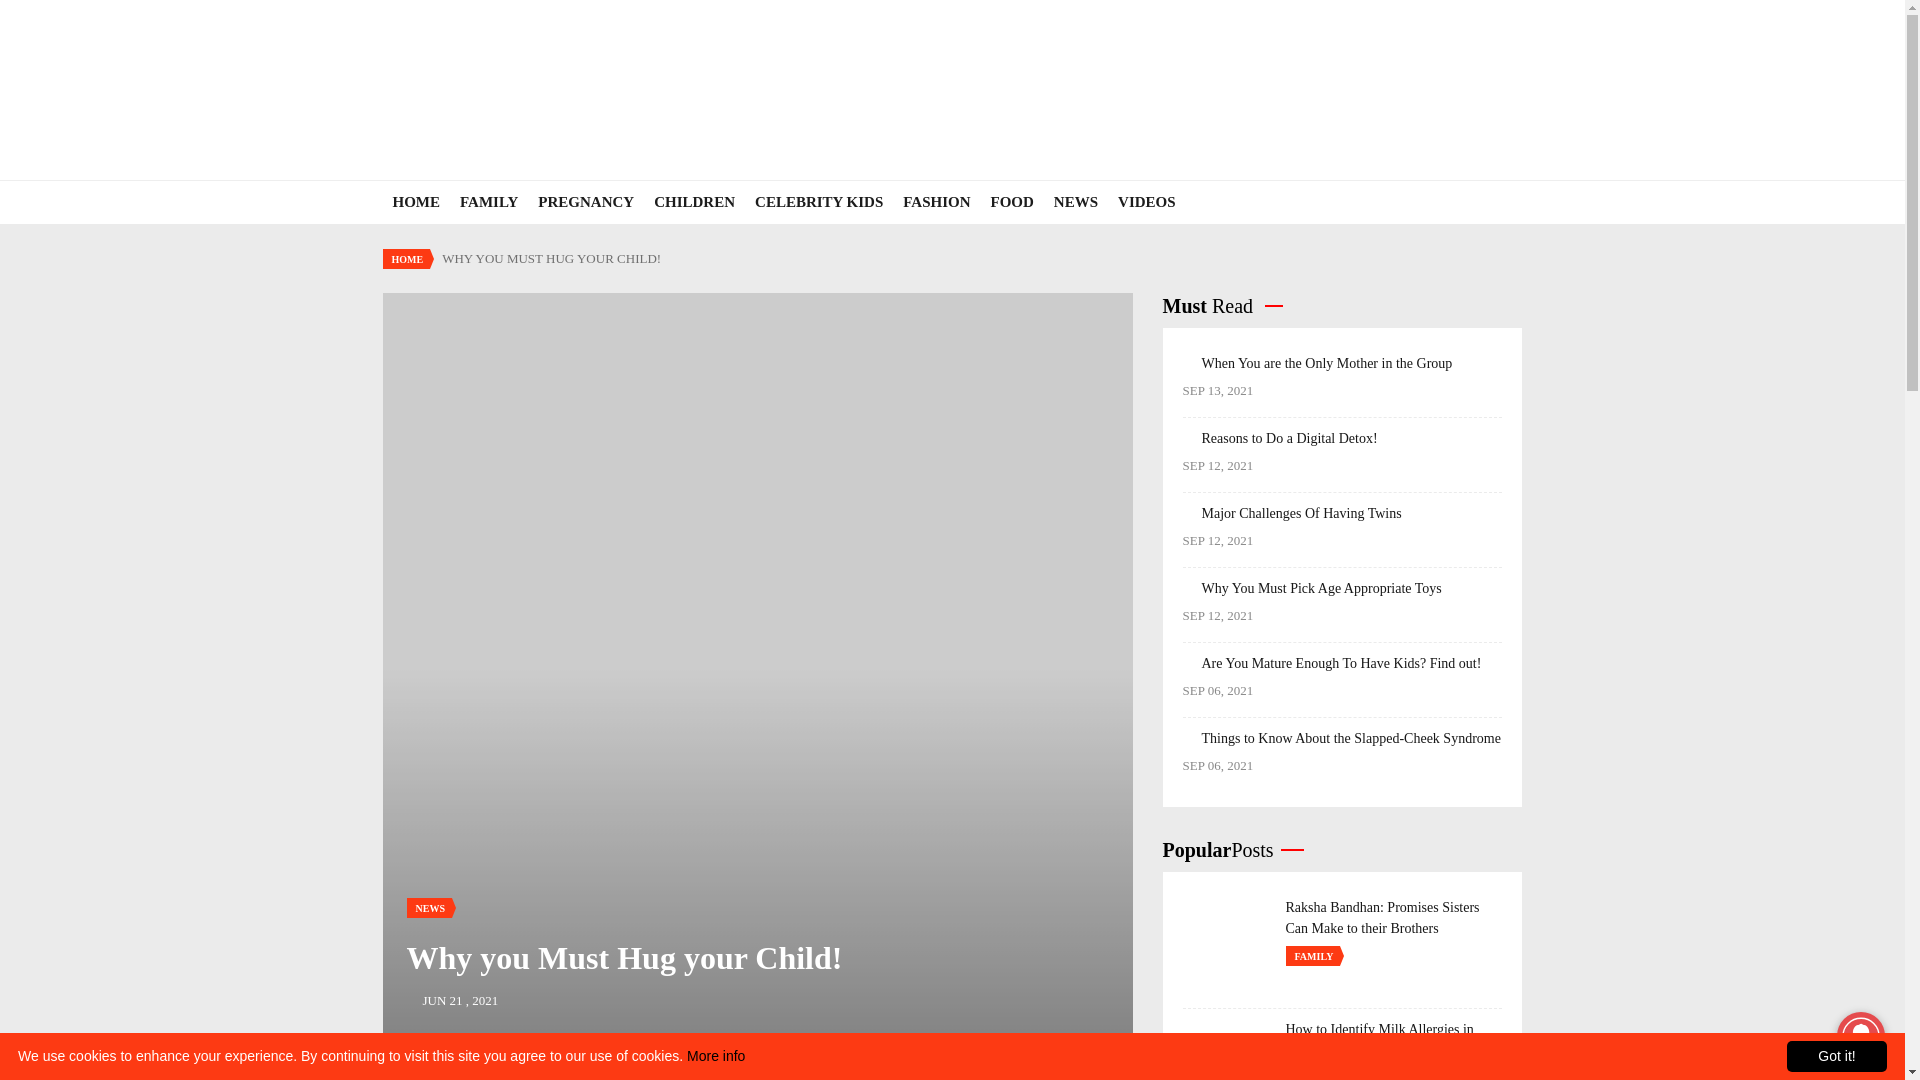 The height and width of the screenshot is (1080, 1920). I want to click on HOME, so click(416, 202).